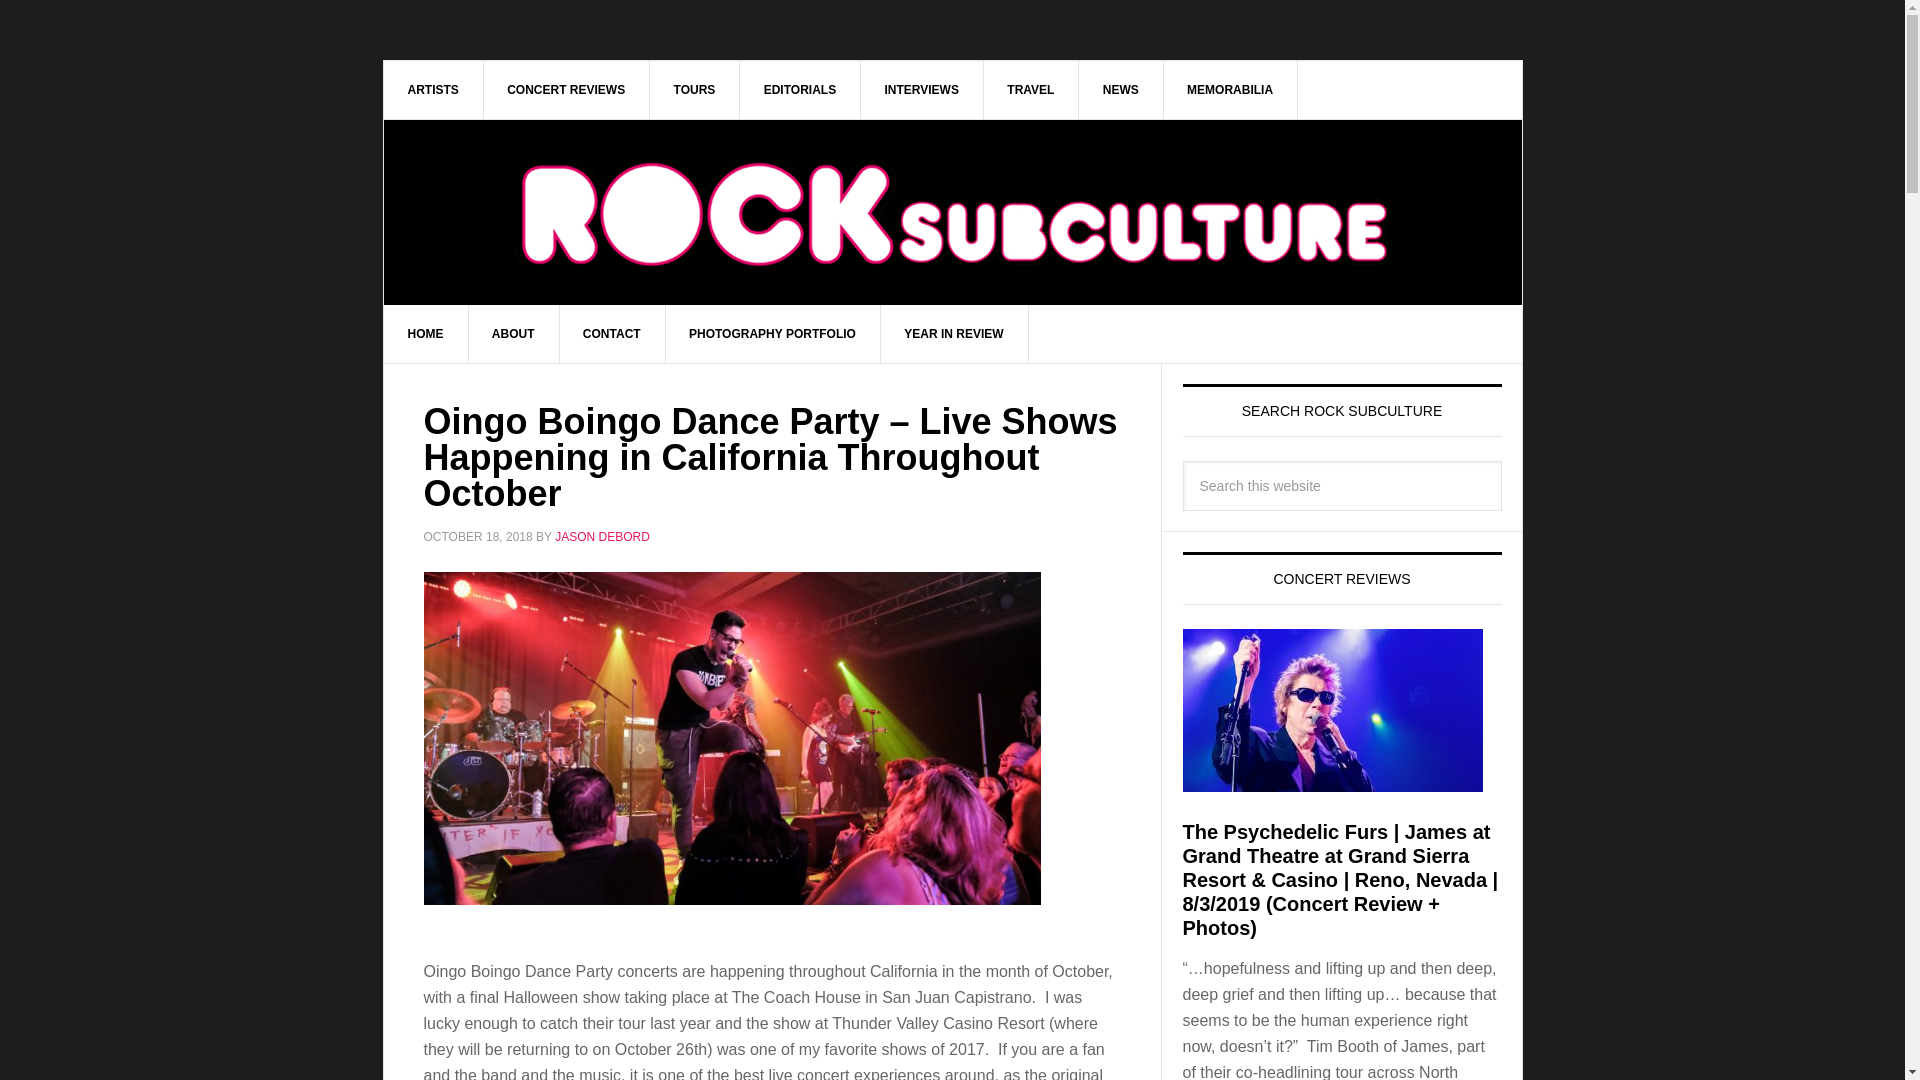  I want to click on YEAR IN REVIEW, so click(953, 333).